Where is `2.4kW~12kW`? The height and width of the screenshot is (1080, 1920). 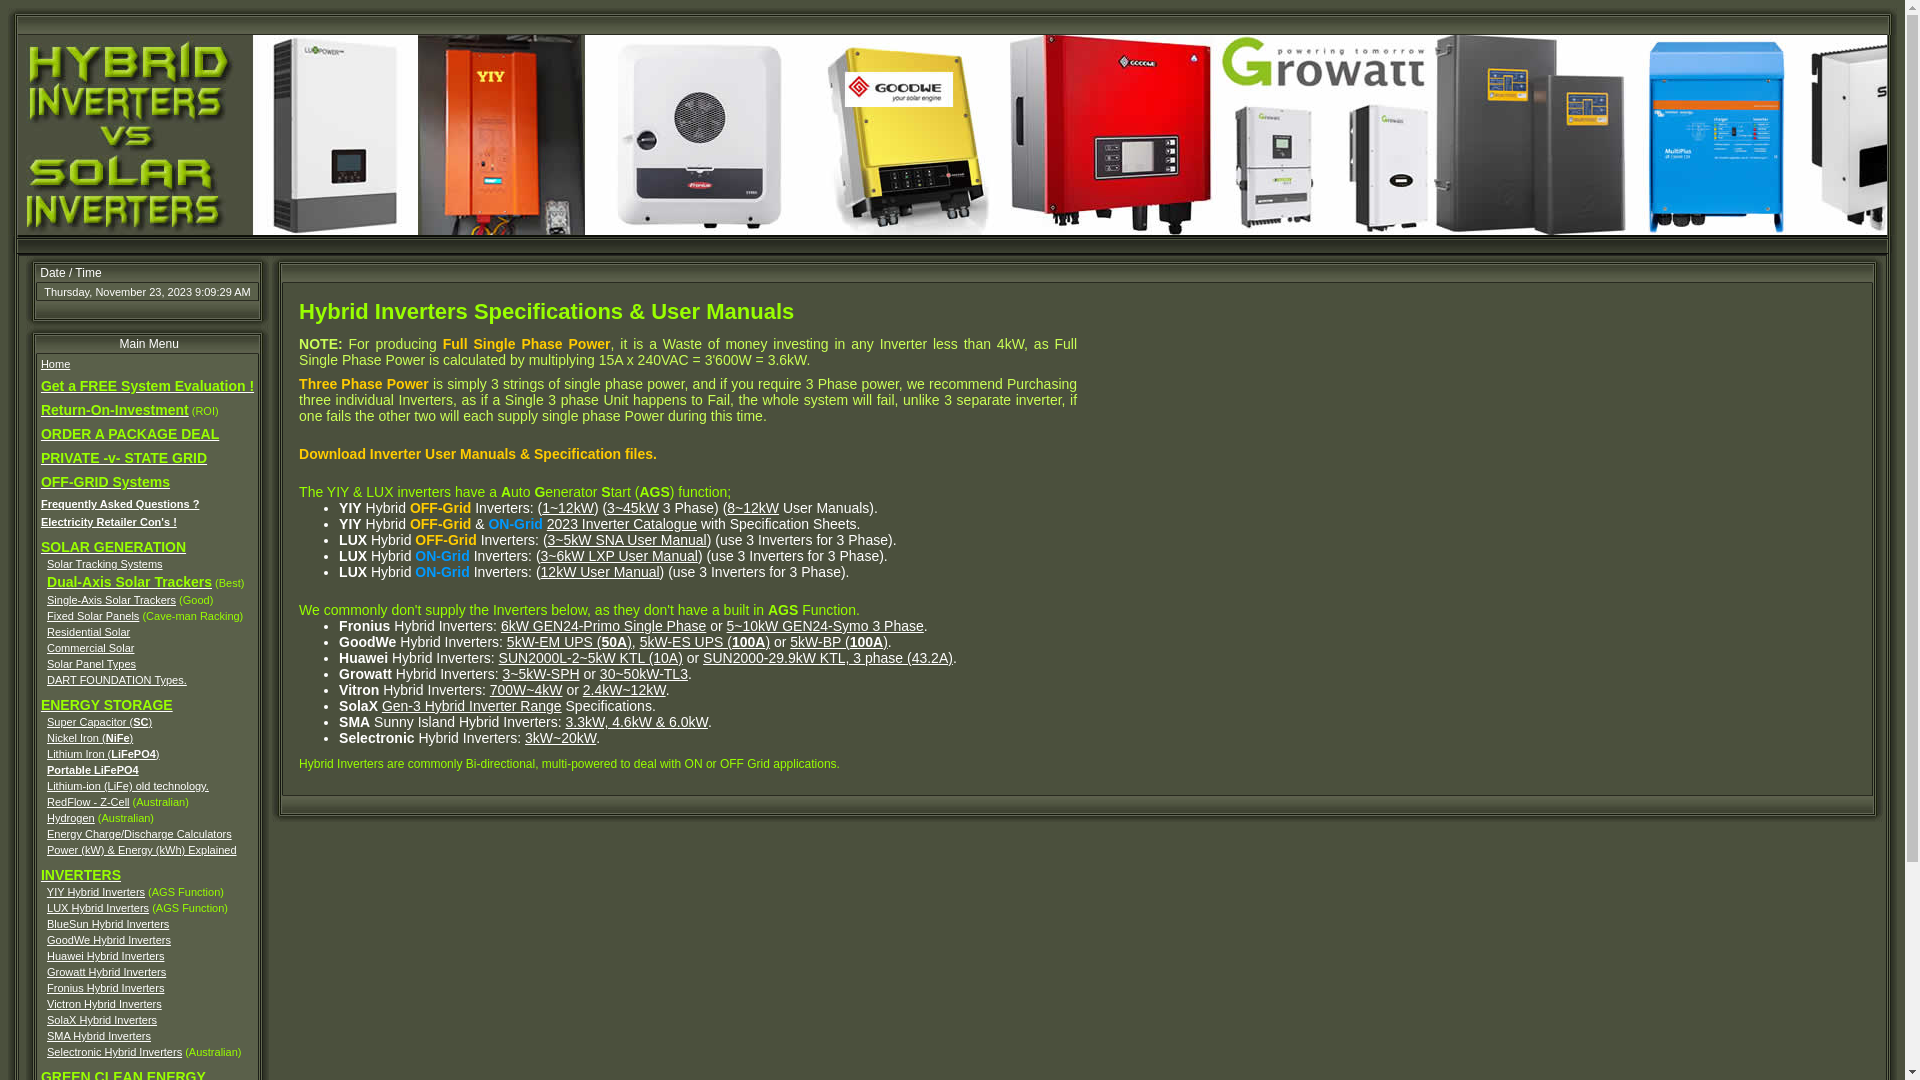
2.4kW~12kW is located at coordinates (624, 690).